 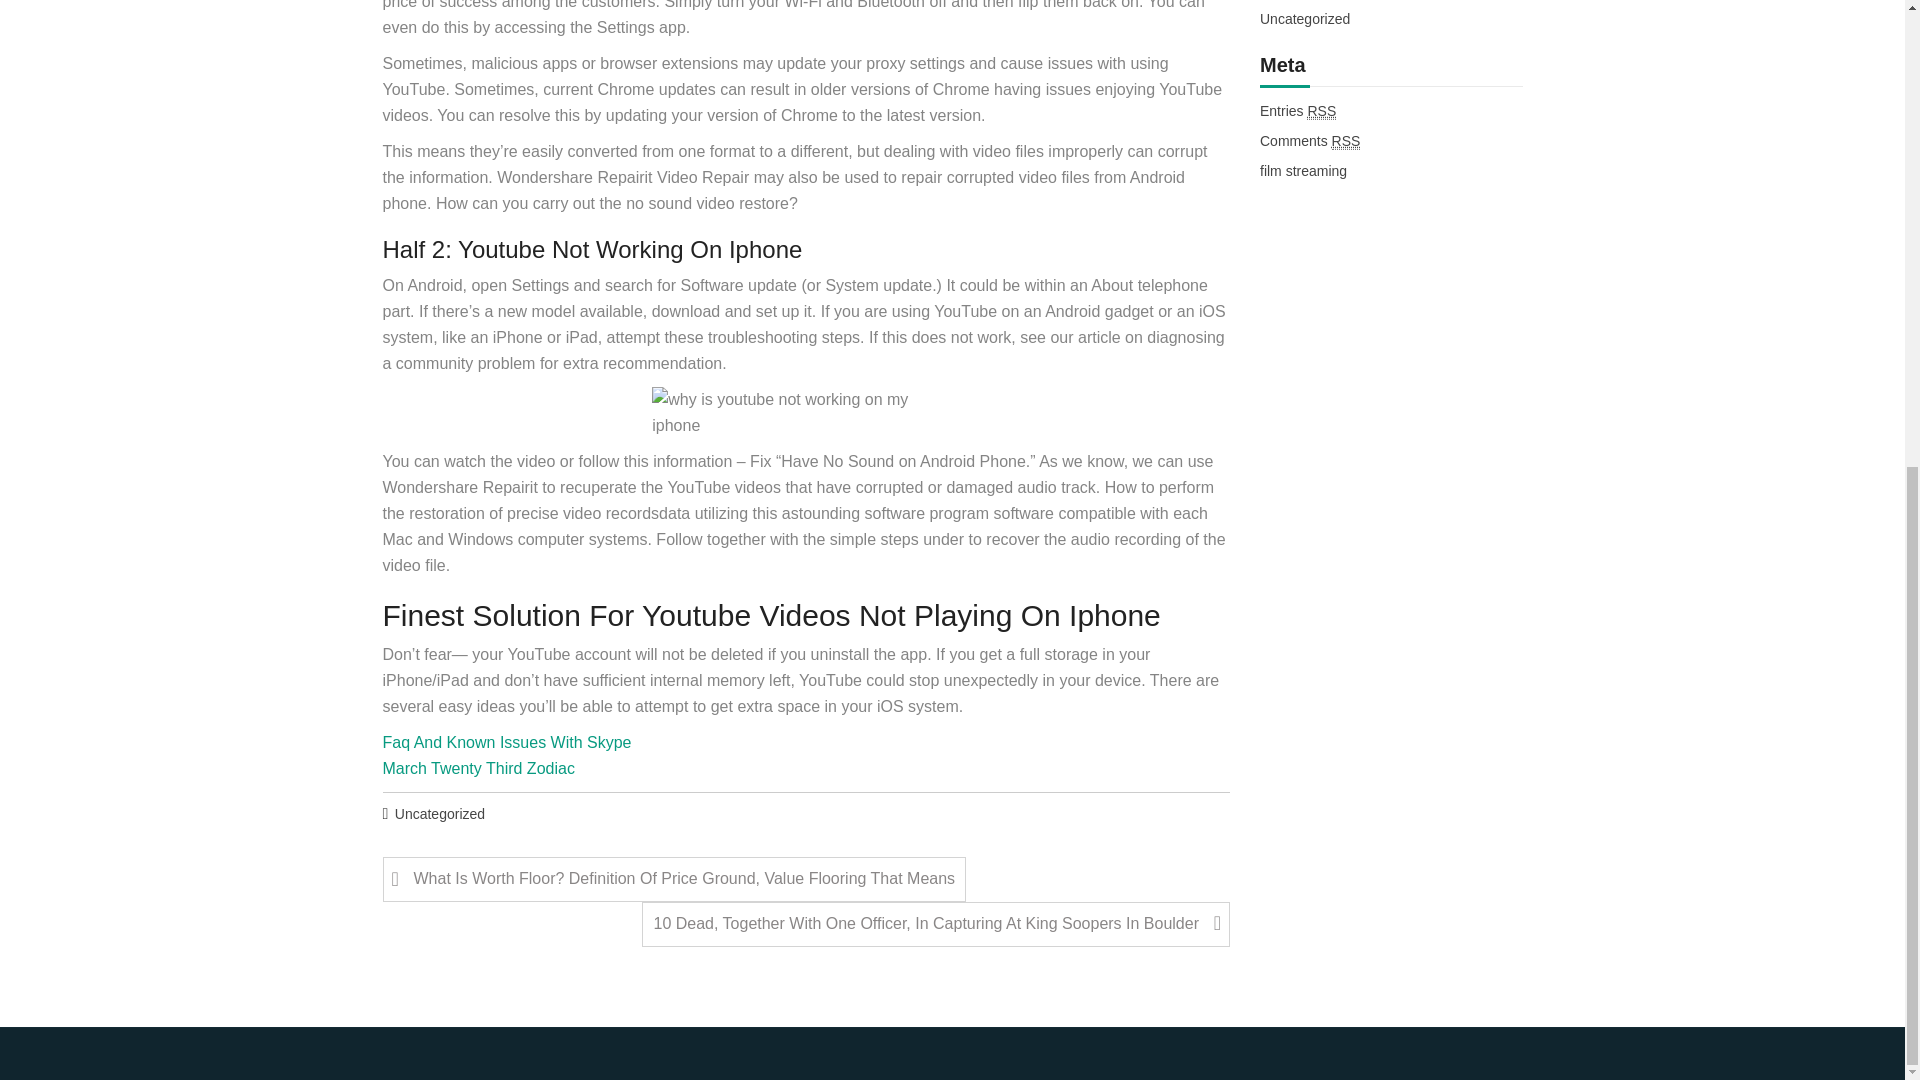 I want to click on Comments RSS, so click(x=1309, y=142).